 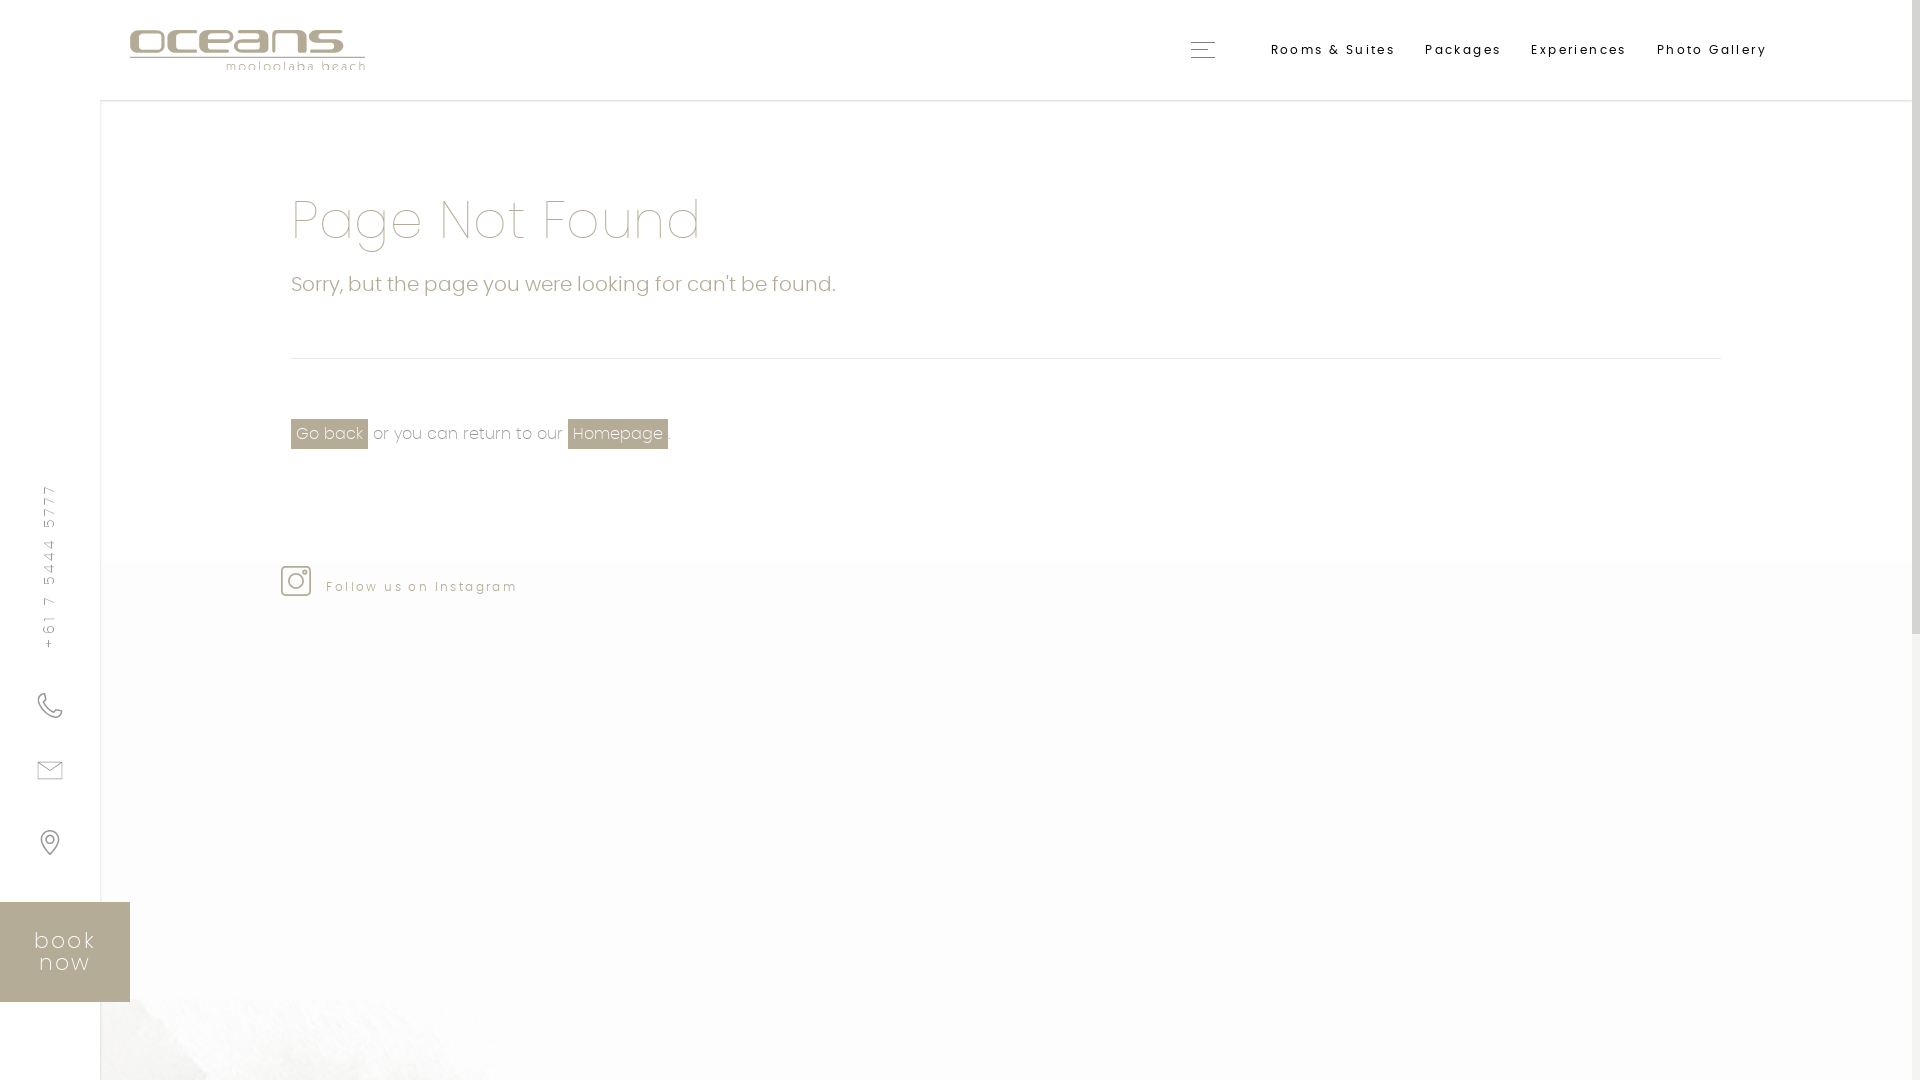 What do you see at coordinates (1334, 50) in the screenshot?
I see `Rooms & Suites` at bounding box center [1334, 50].